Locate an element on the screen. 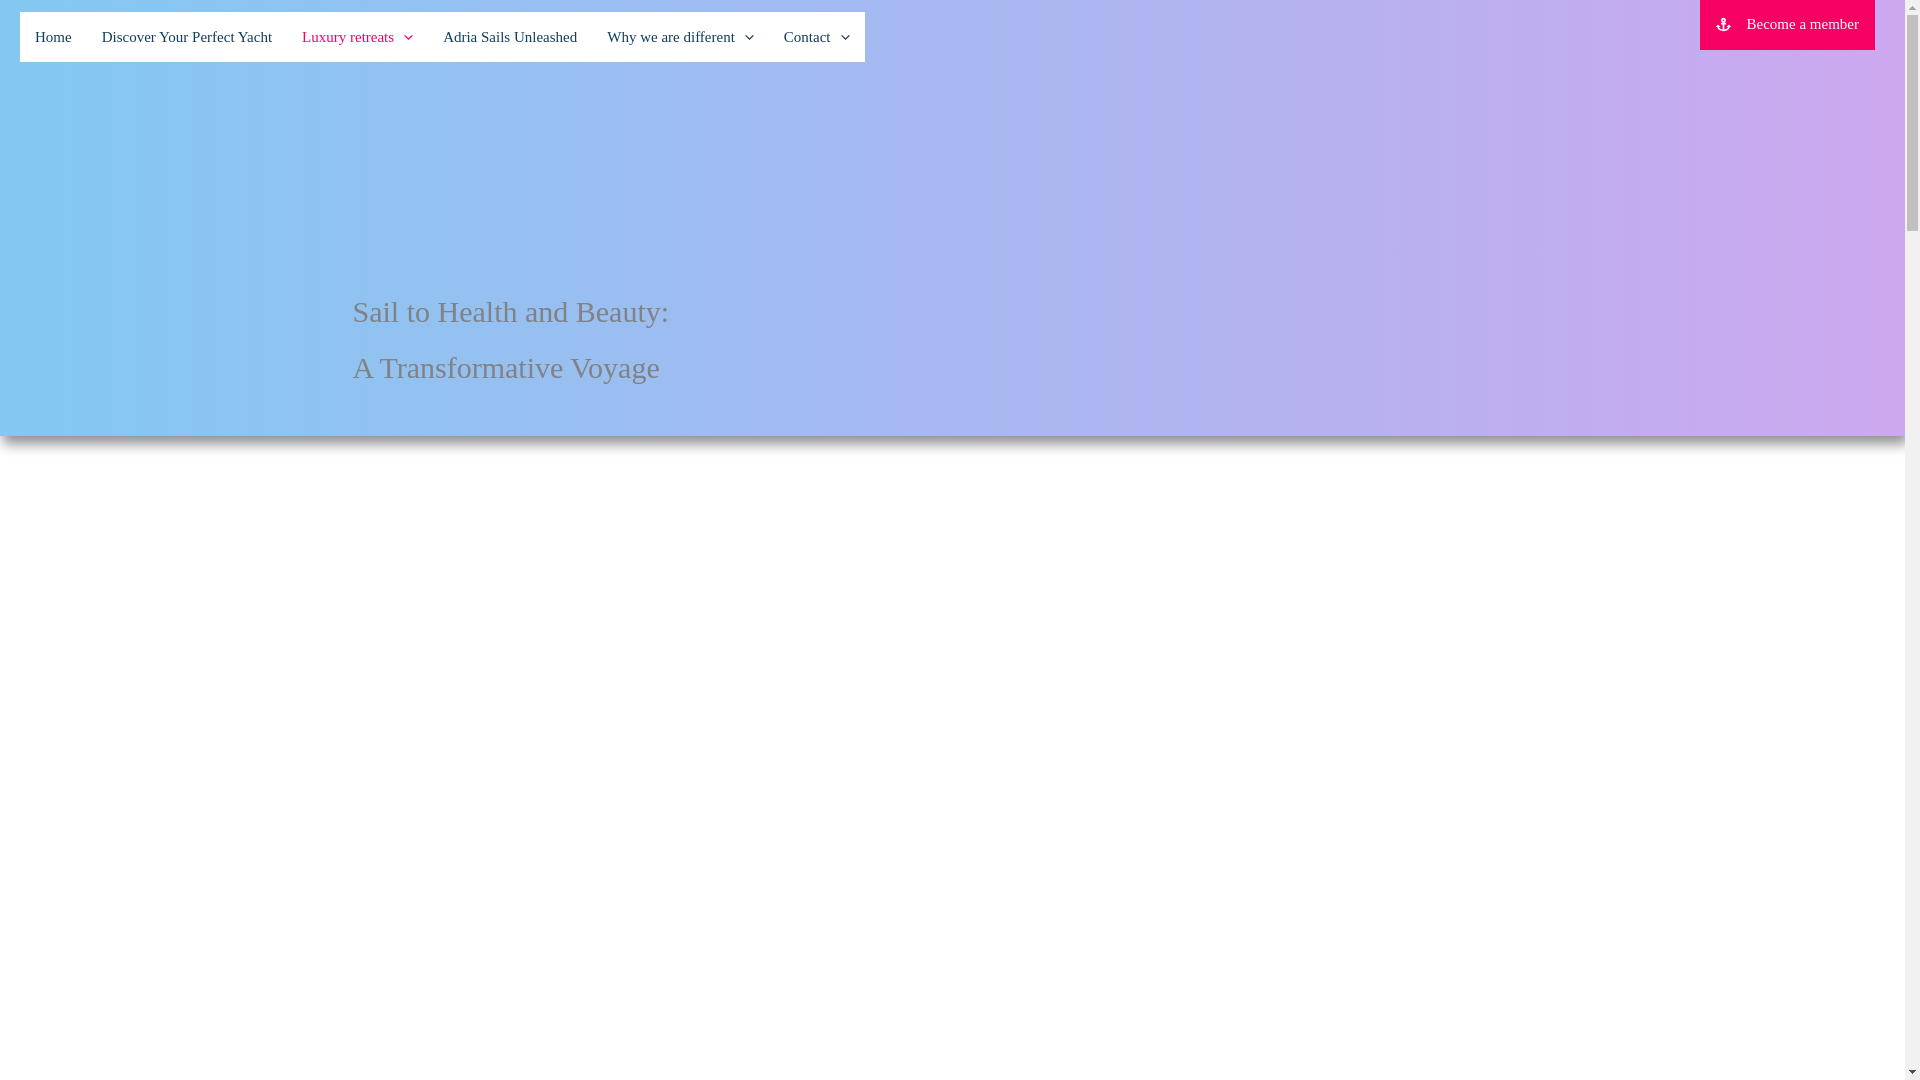 This screenshot has width=1920, height=1080. Become a member is located at coordinates (1787, 24).